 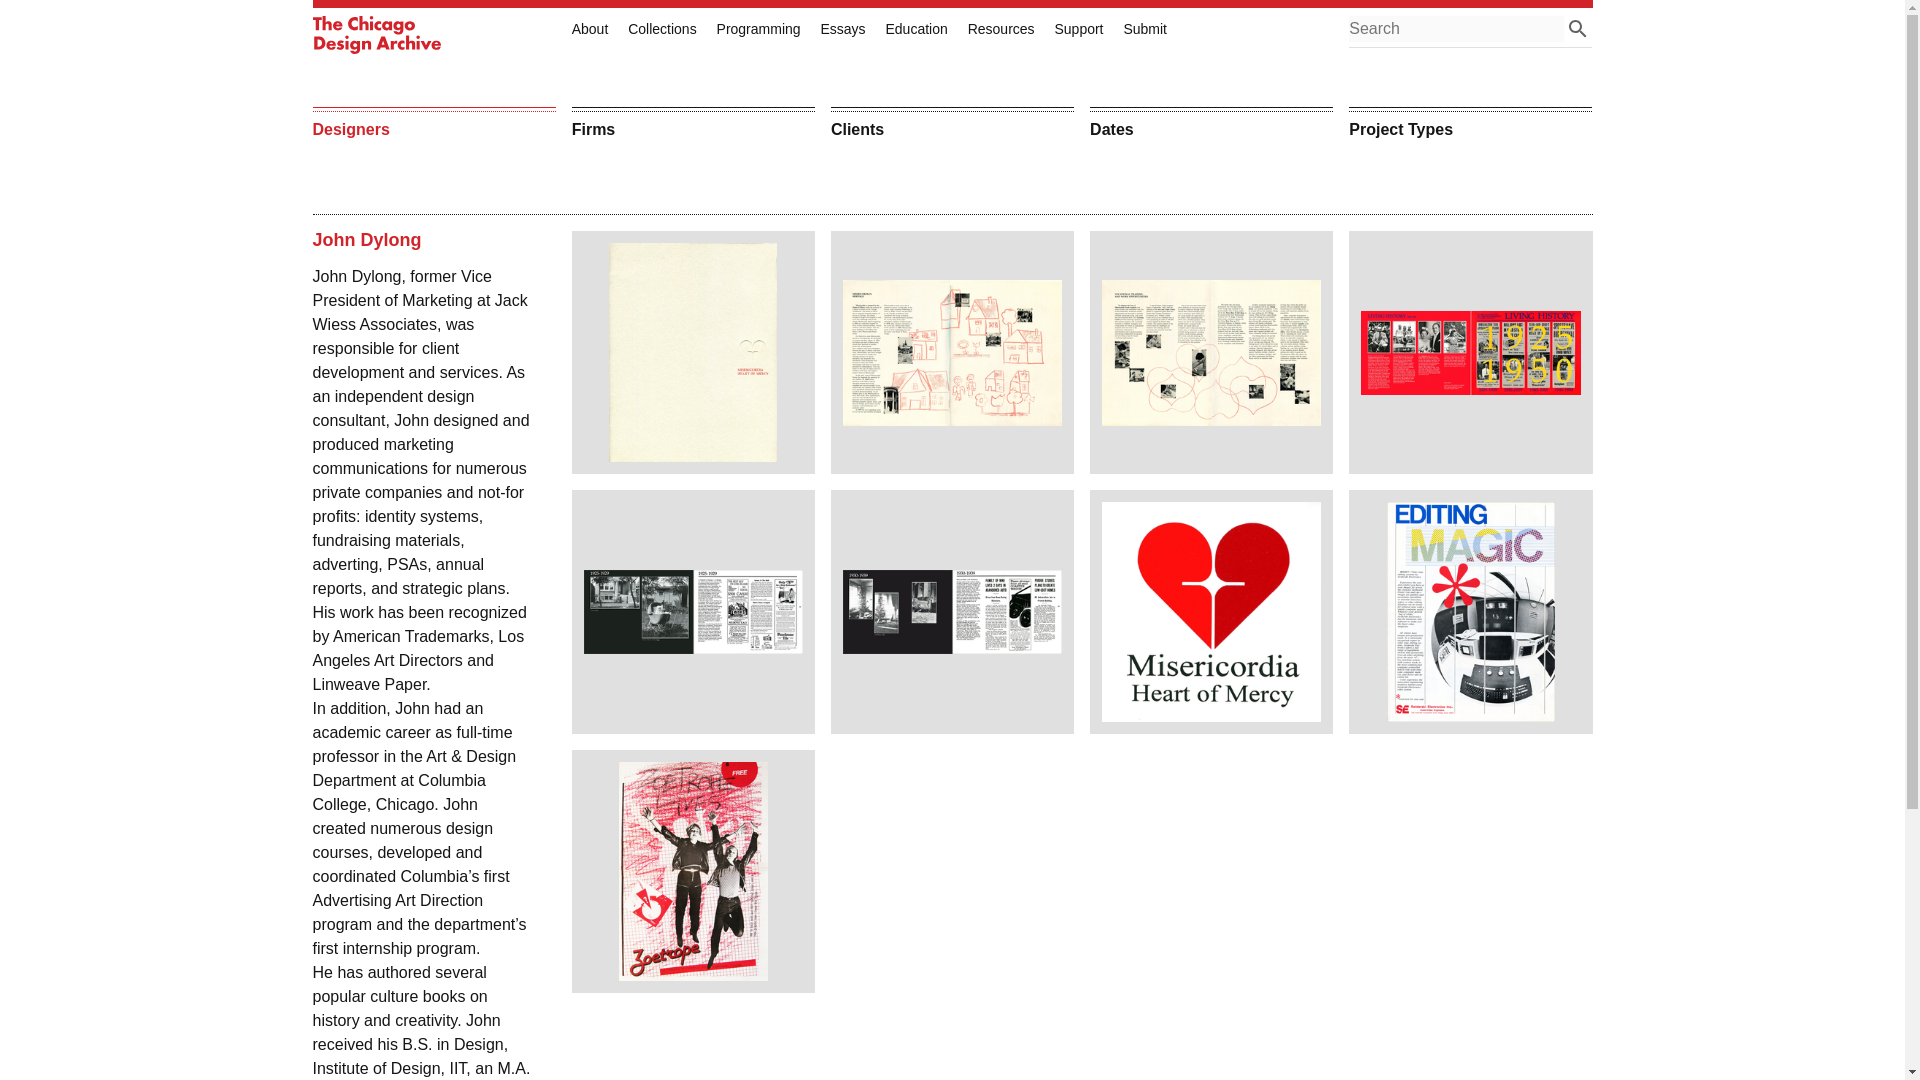 I want to click on Firms, so click(x=693, y=124).